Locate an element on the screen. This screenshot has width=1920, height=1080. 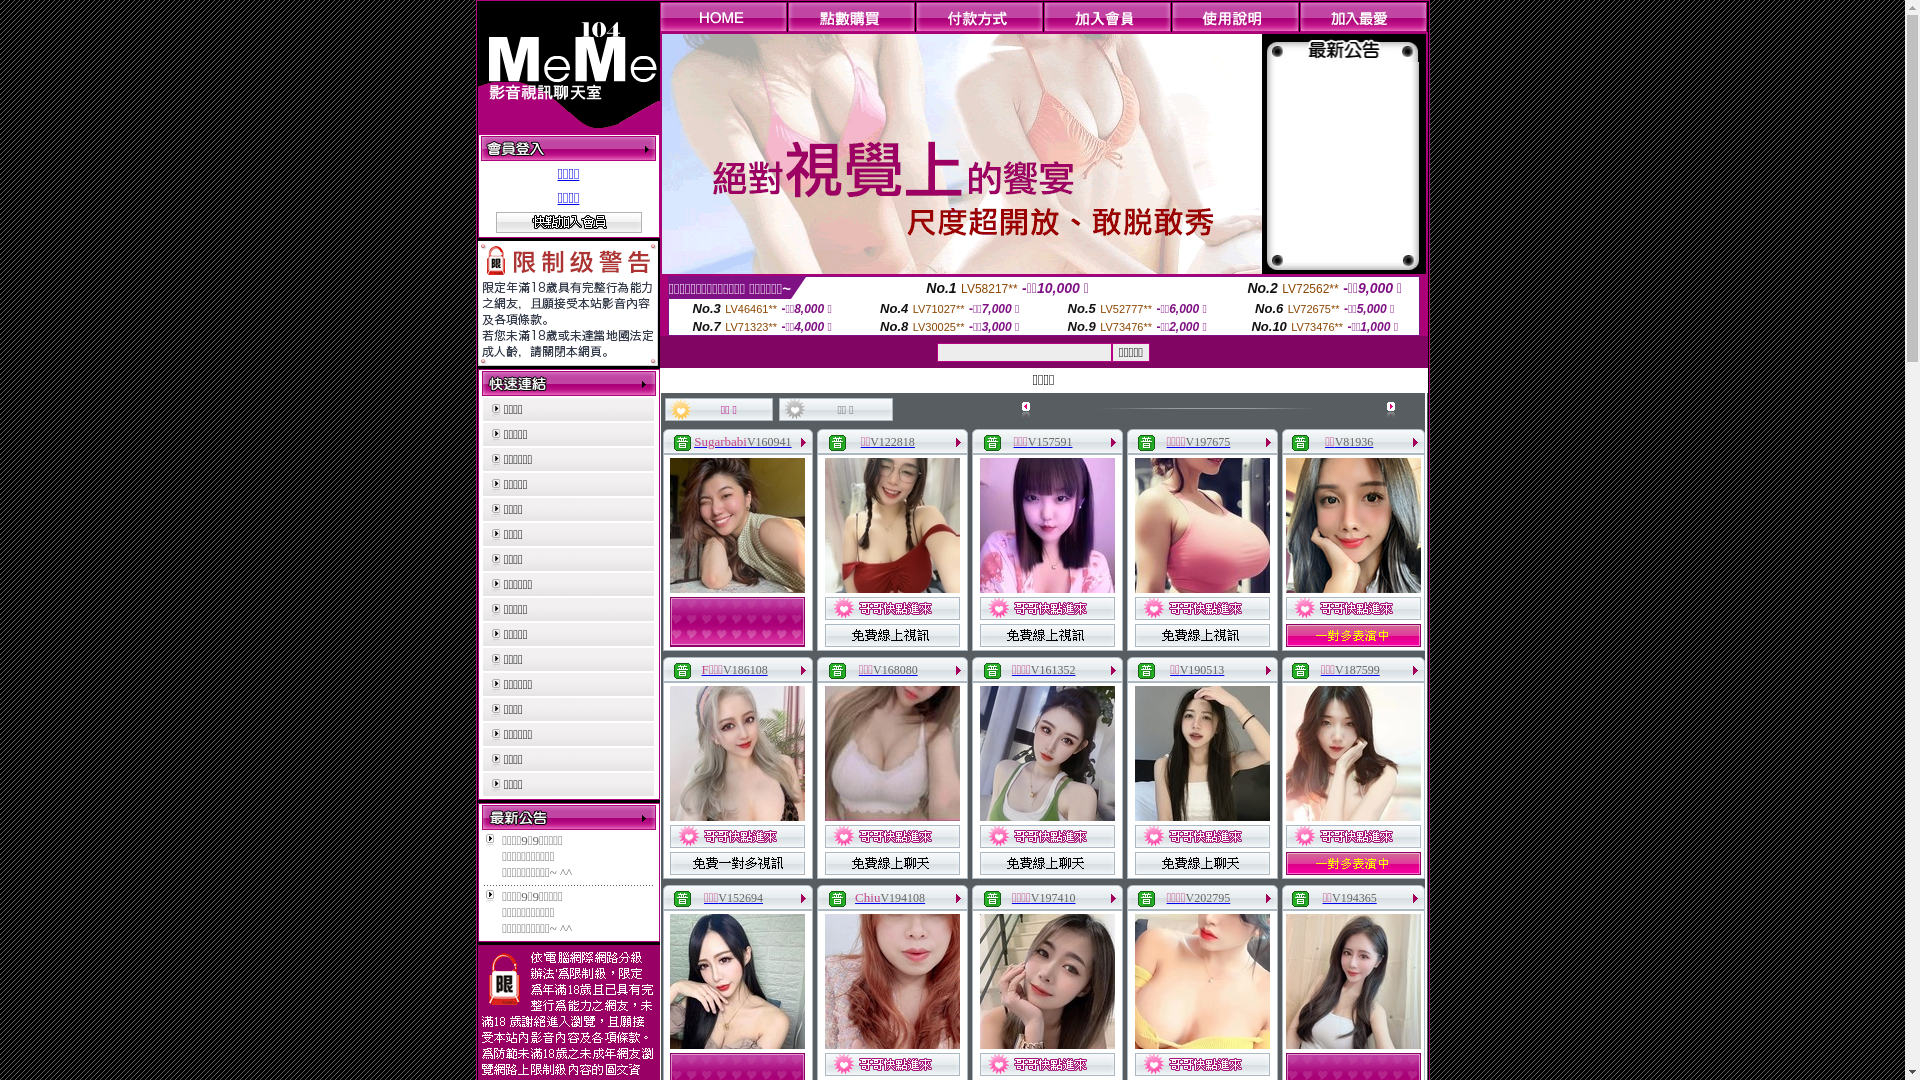
V190513 is located at coordinates (1202, 670).